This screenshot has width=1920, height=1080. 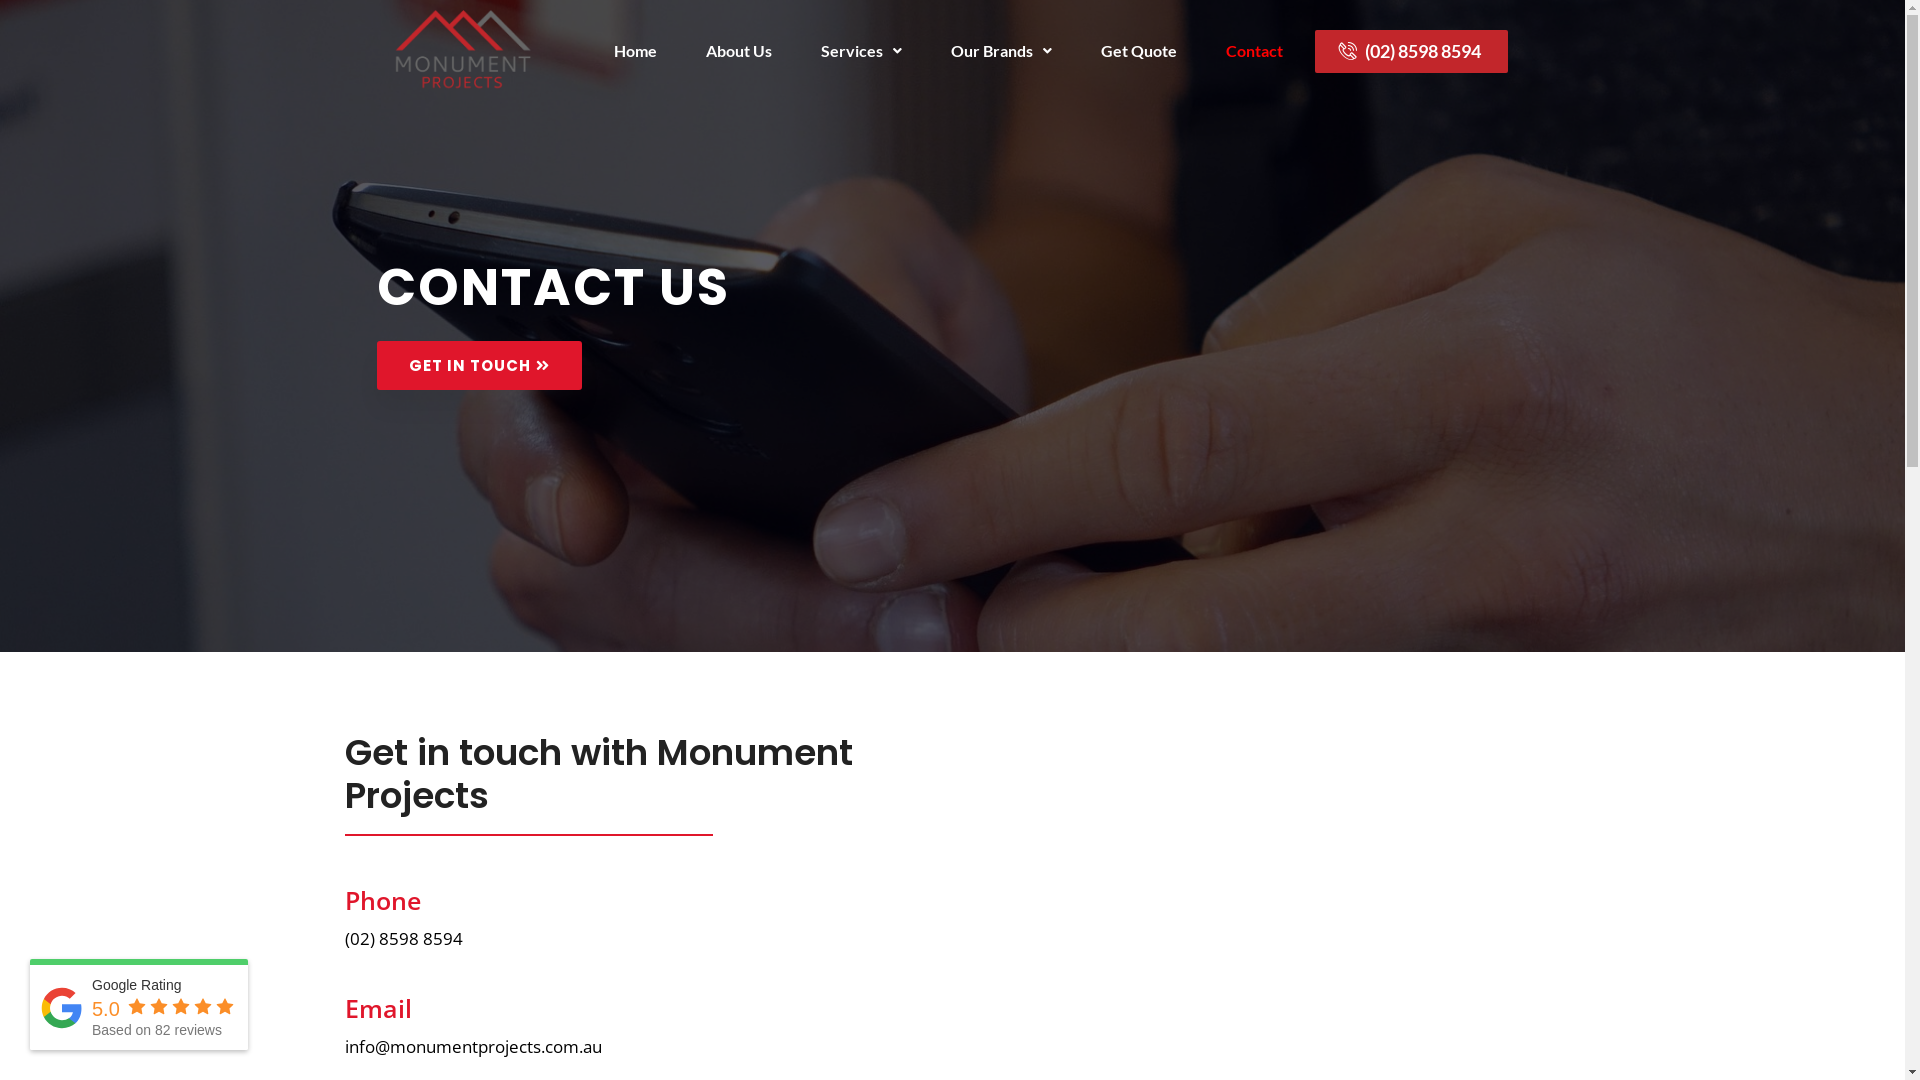 I want to click on About Us, so click(x=739, y=51).